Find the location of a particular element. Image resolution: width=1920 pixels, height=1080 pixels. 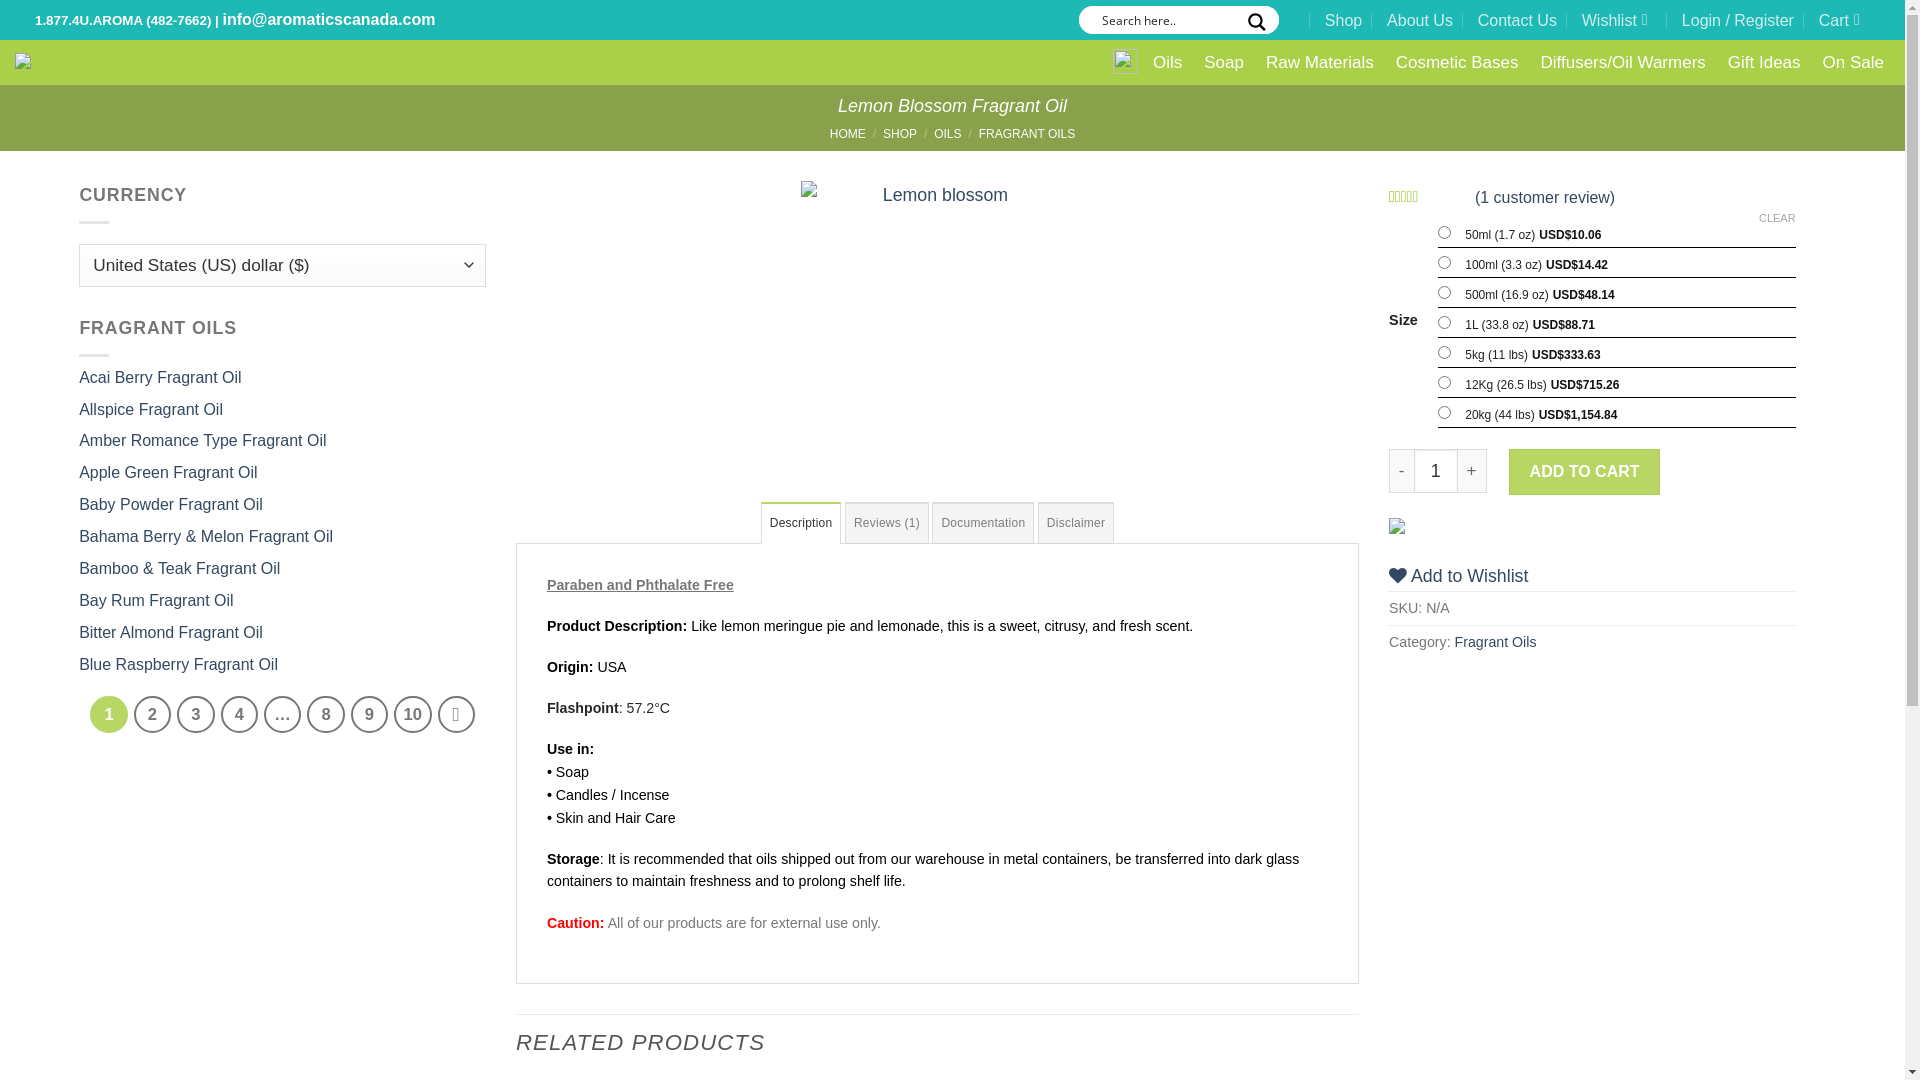

Wishlist is located at coordinates (1615, 20).